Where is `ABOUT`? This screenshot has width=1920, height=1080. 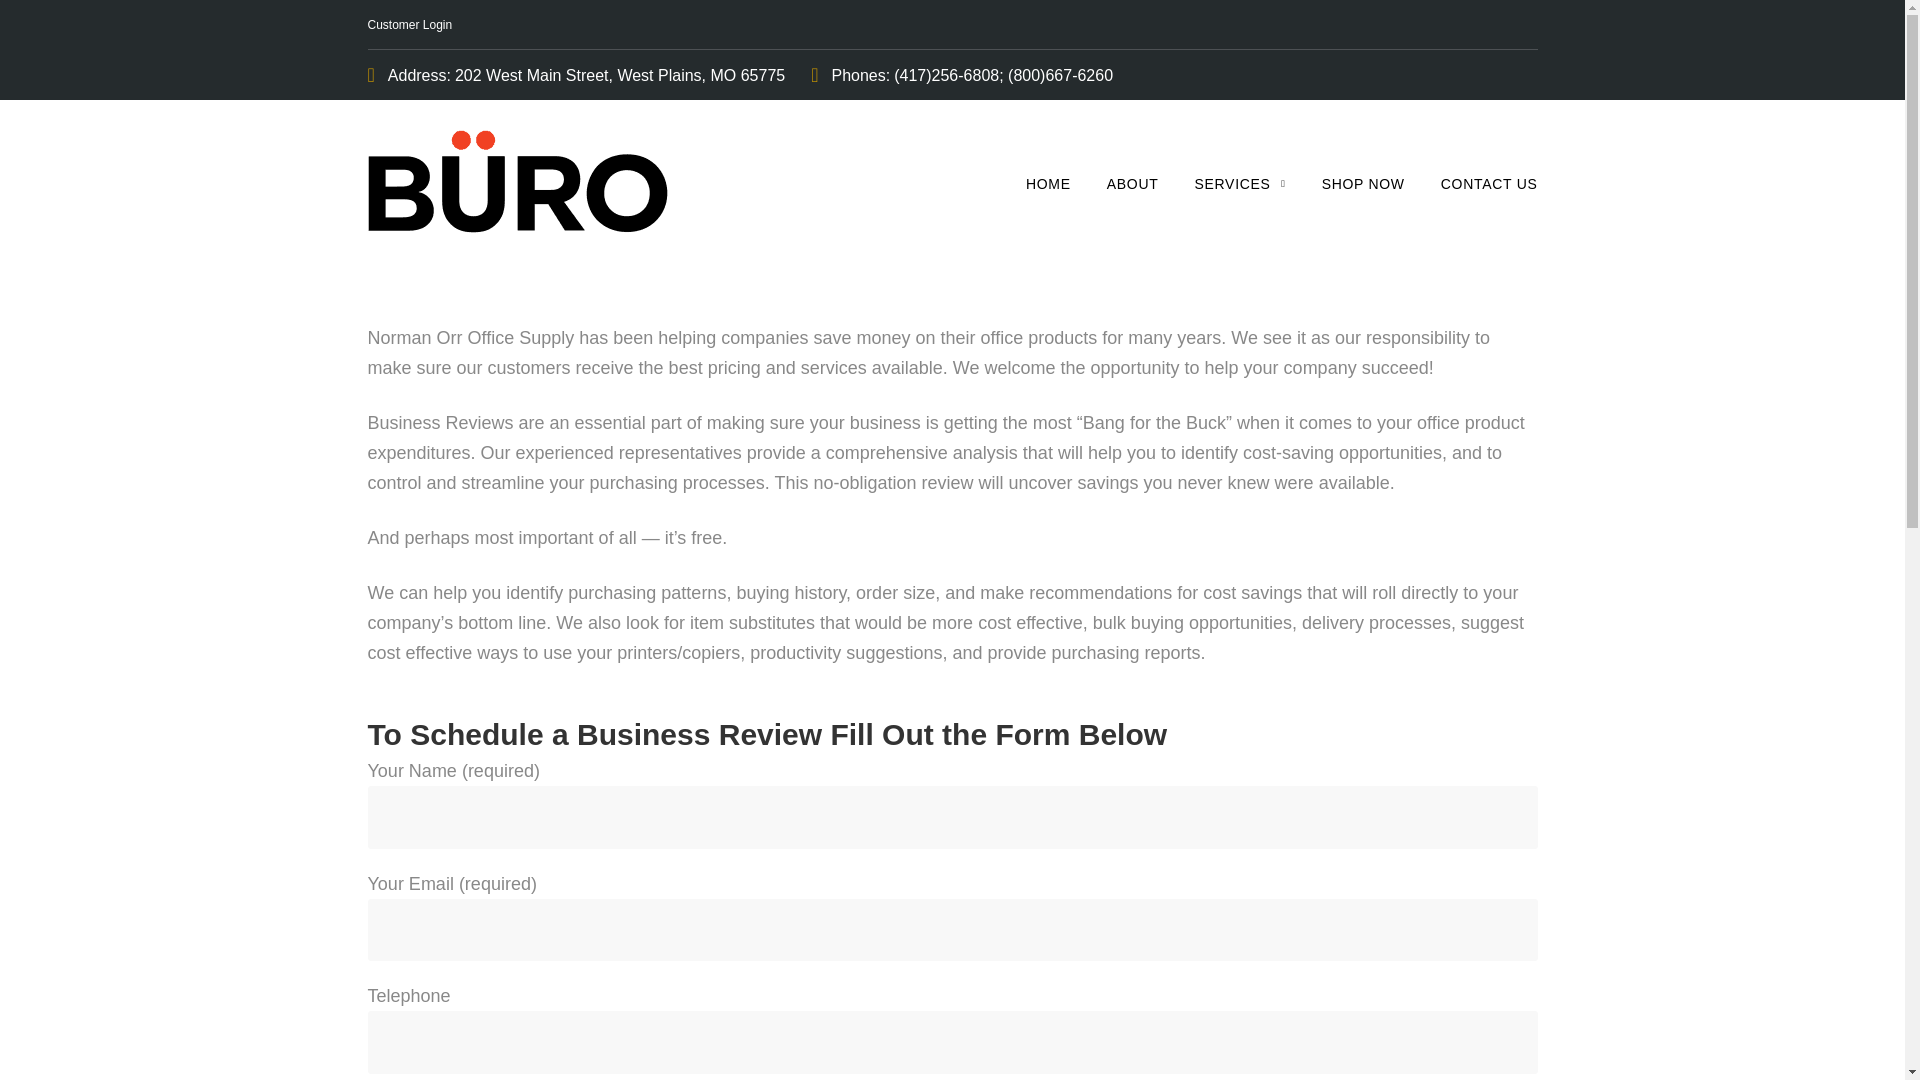
ABOUT is located at coordinates (1133, 184).